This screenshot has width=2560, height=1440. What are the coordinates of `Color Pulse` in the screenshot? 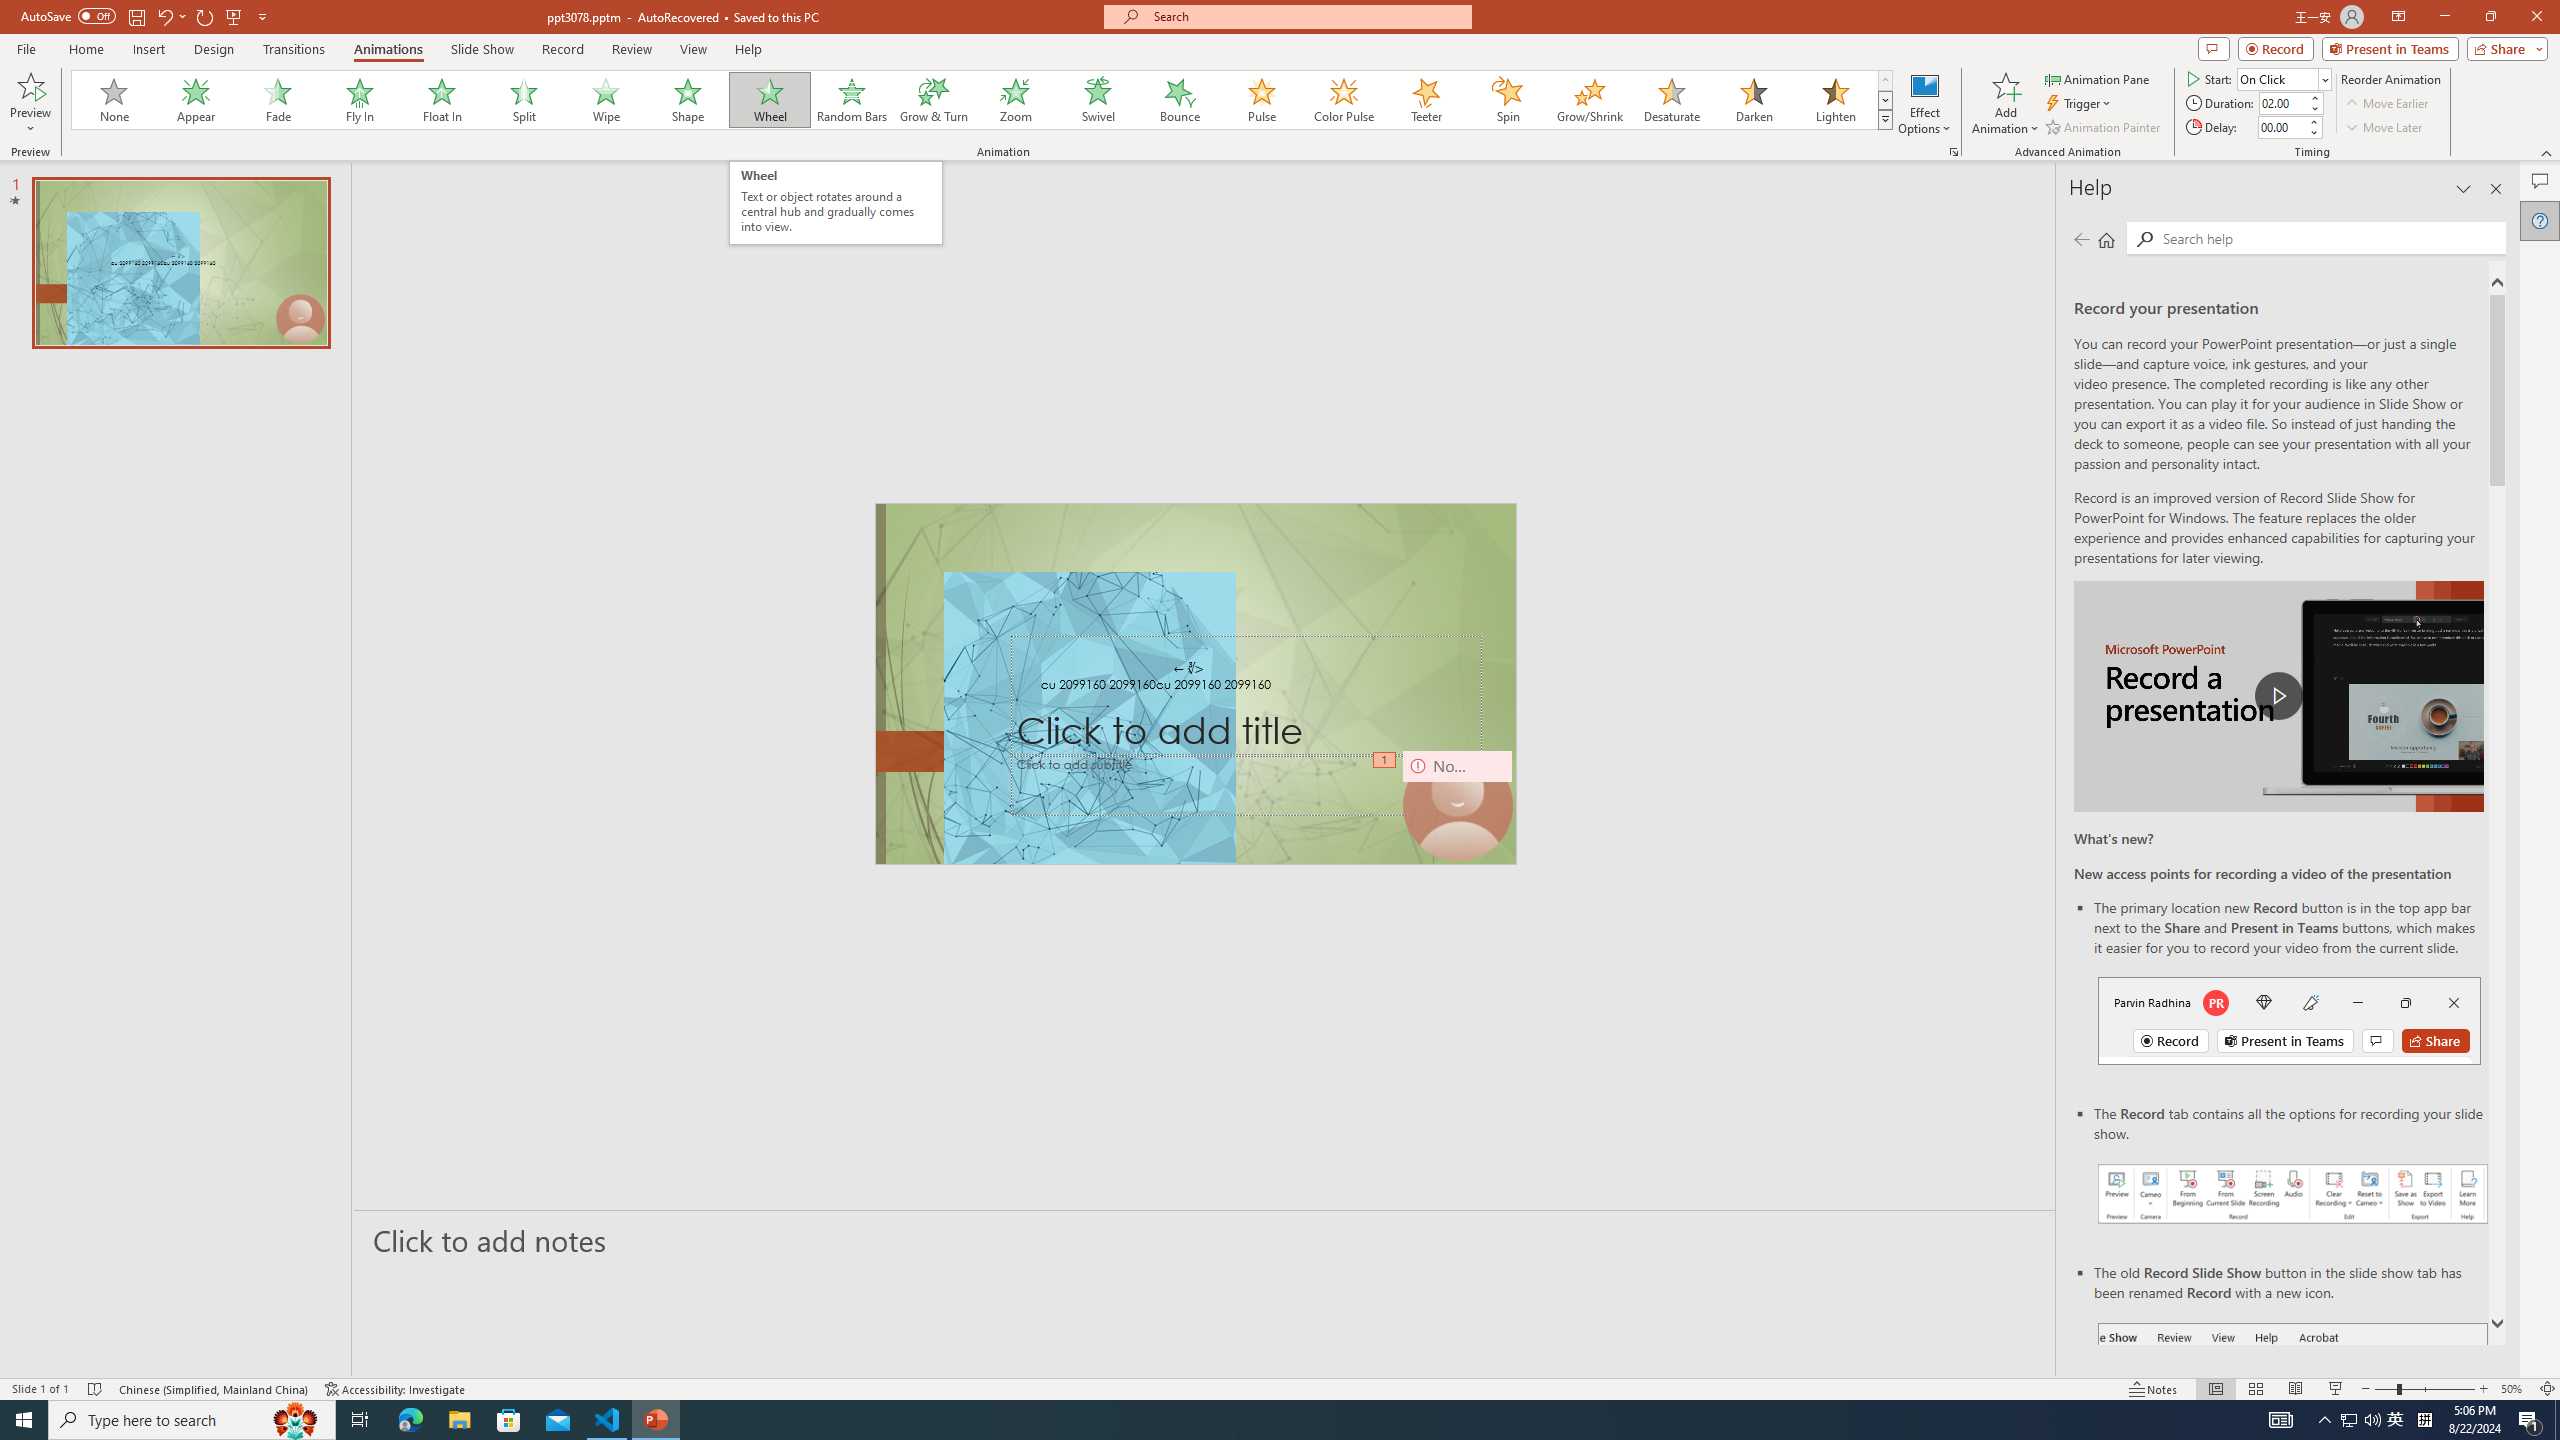 It's located at (1344, 100).